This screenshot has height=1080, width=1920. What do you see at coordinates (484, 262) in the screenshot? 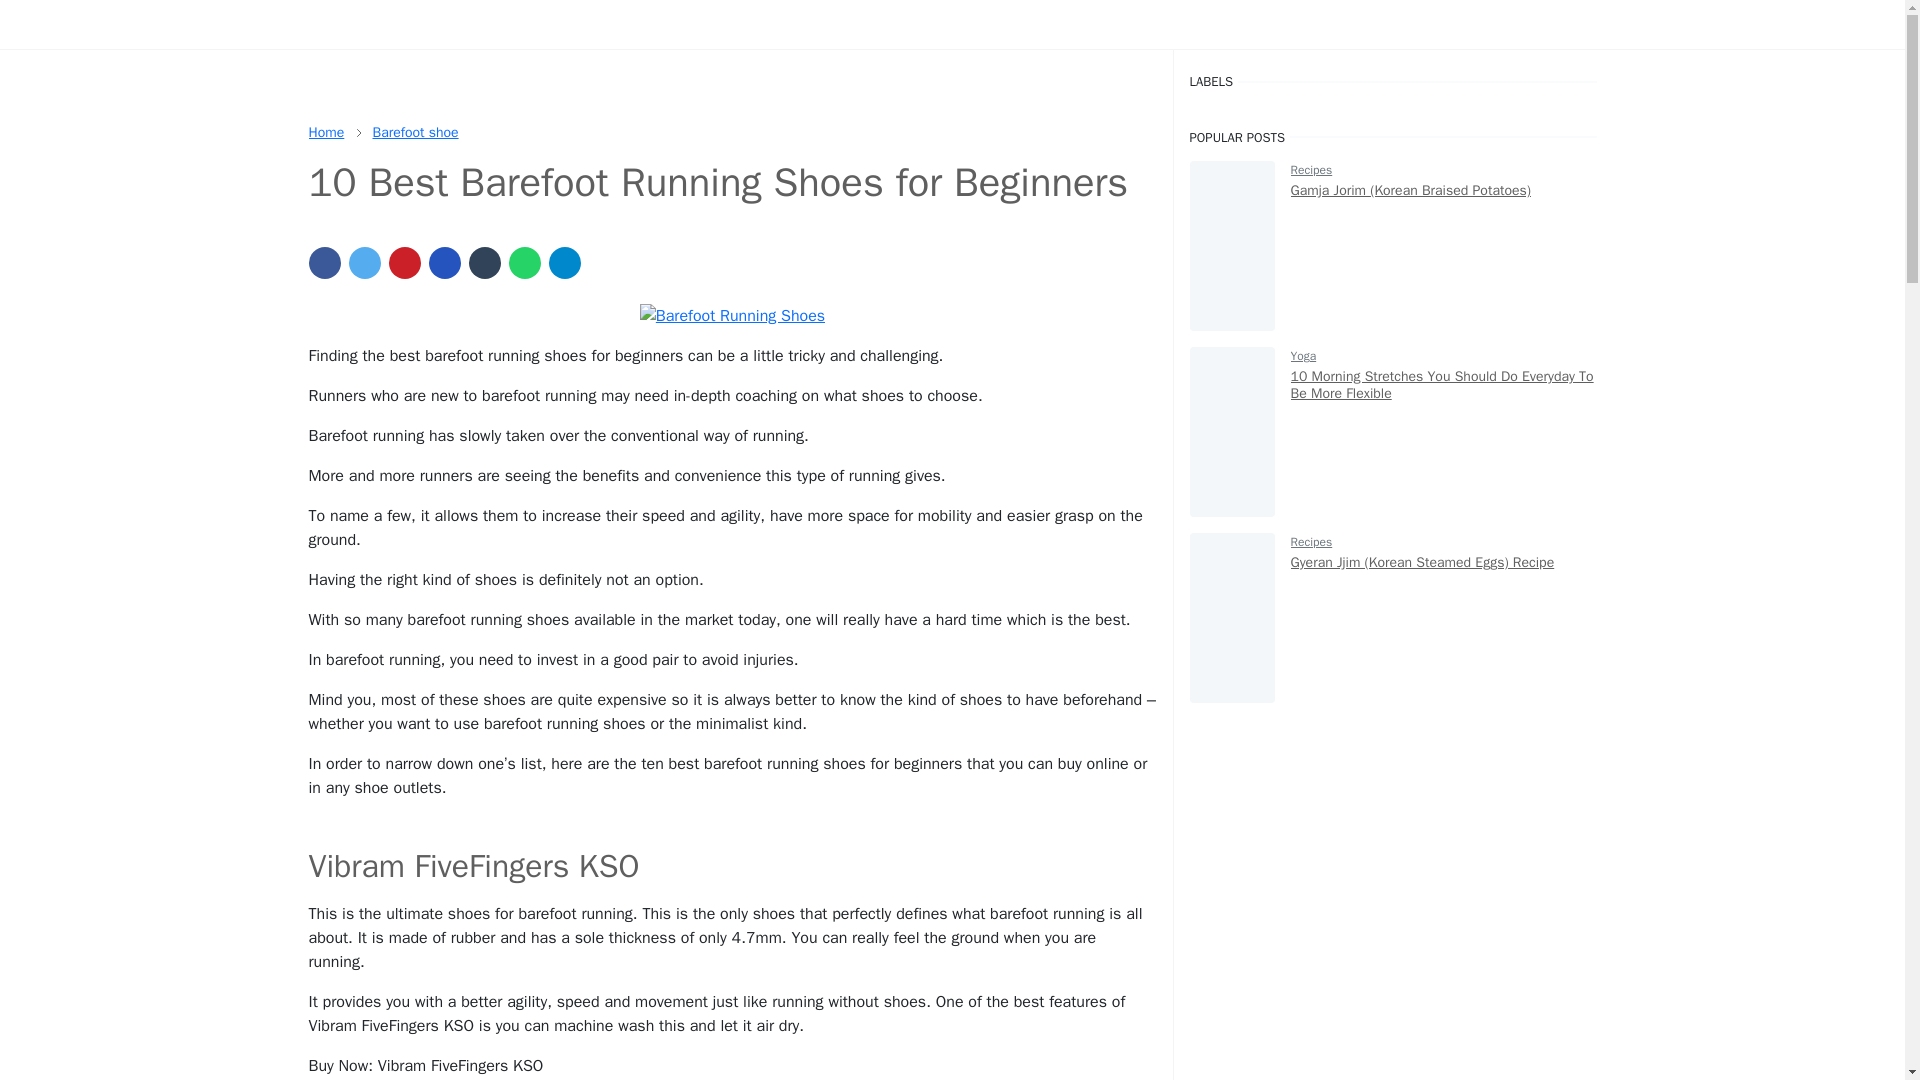
I see `Tumblr Share` at bounding box center [484, 262].